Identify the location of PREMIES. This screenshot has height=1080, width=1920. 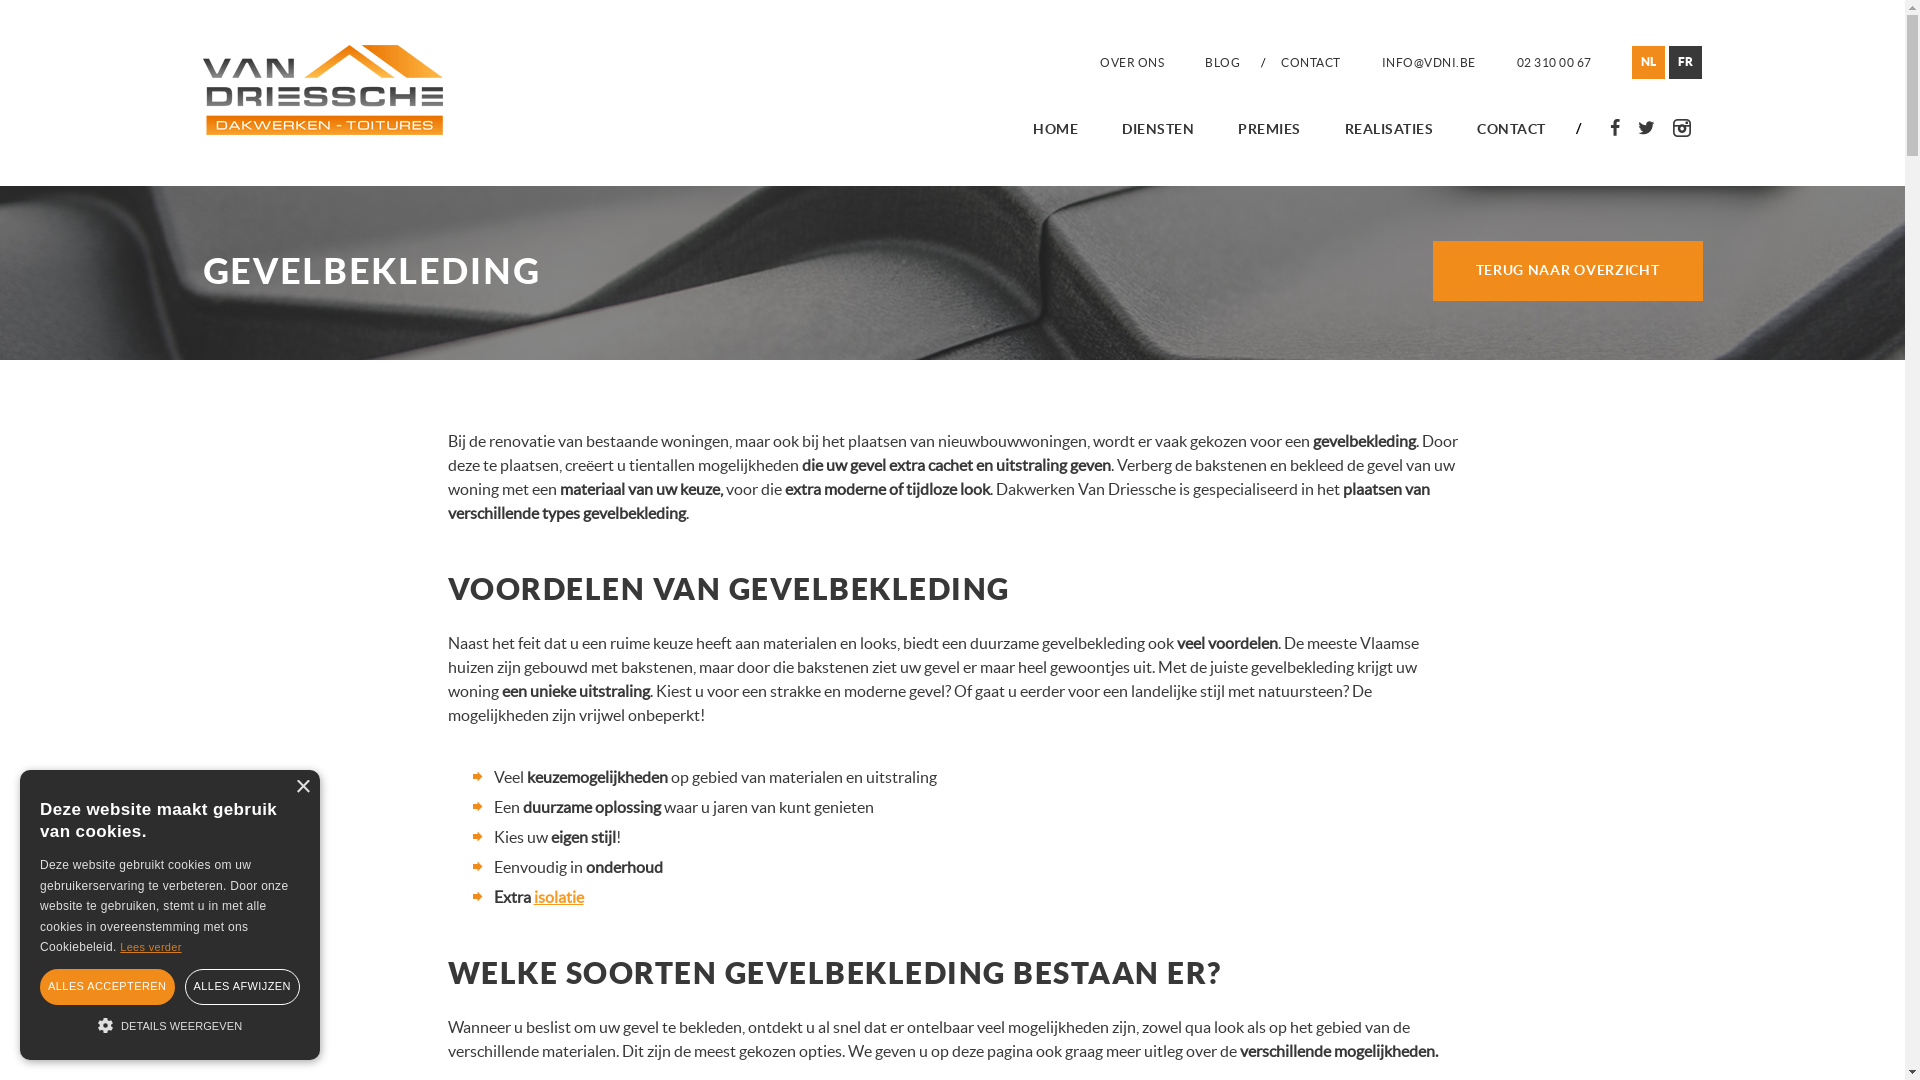
(1270, 129).